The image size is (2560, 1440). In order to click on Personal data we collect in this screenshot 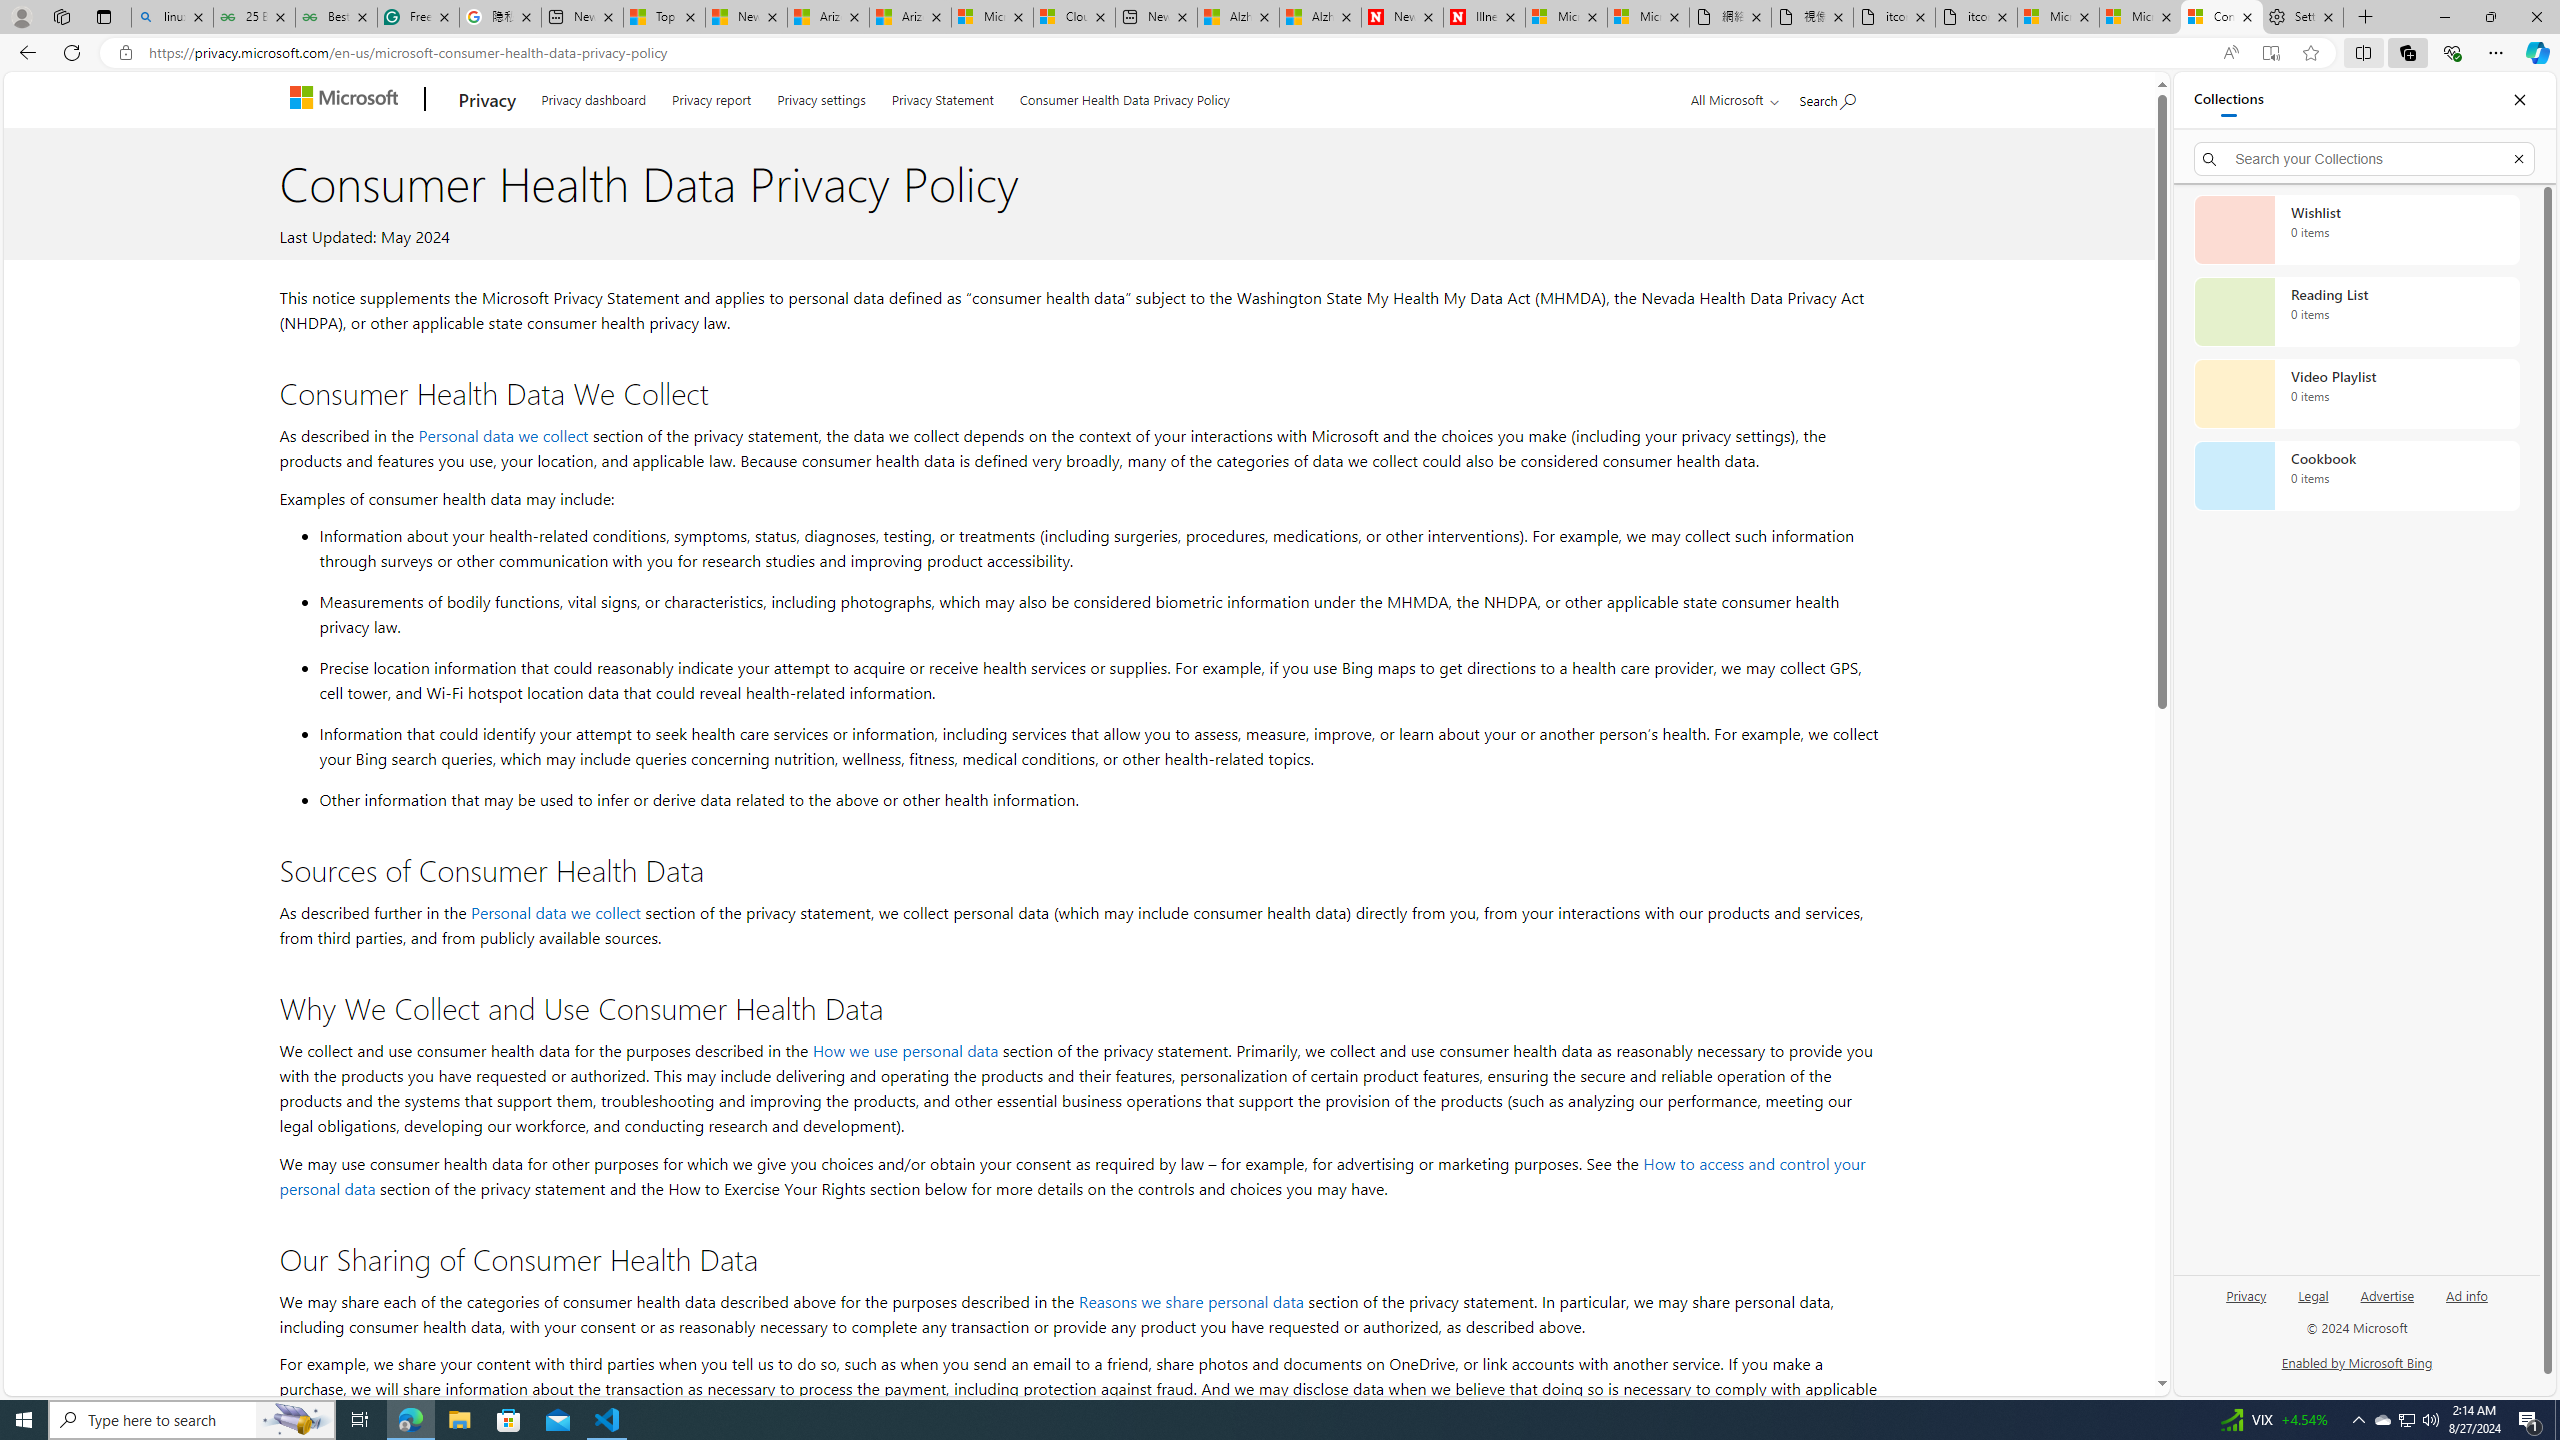, I will do `click(556, 912)`.